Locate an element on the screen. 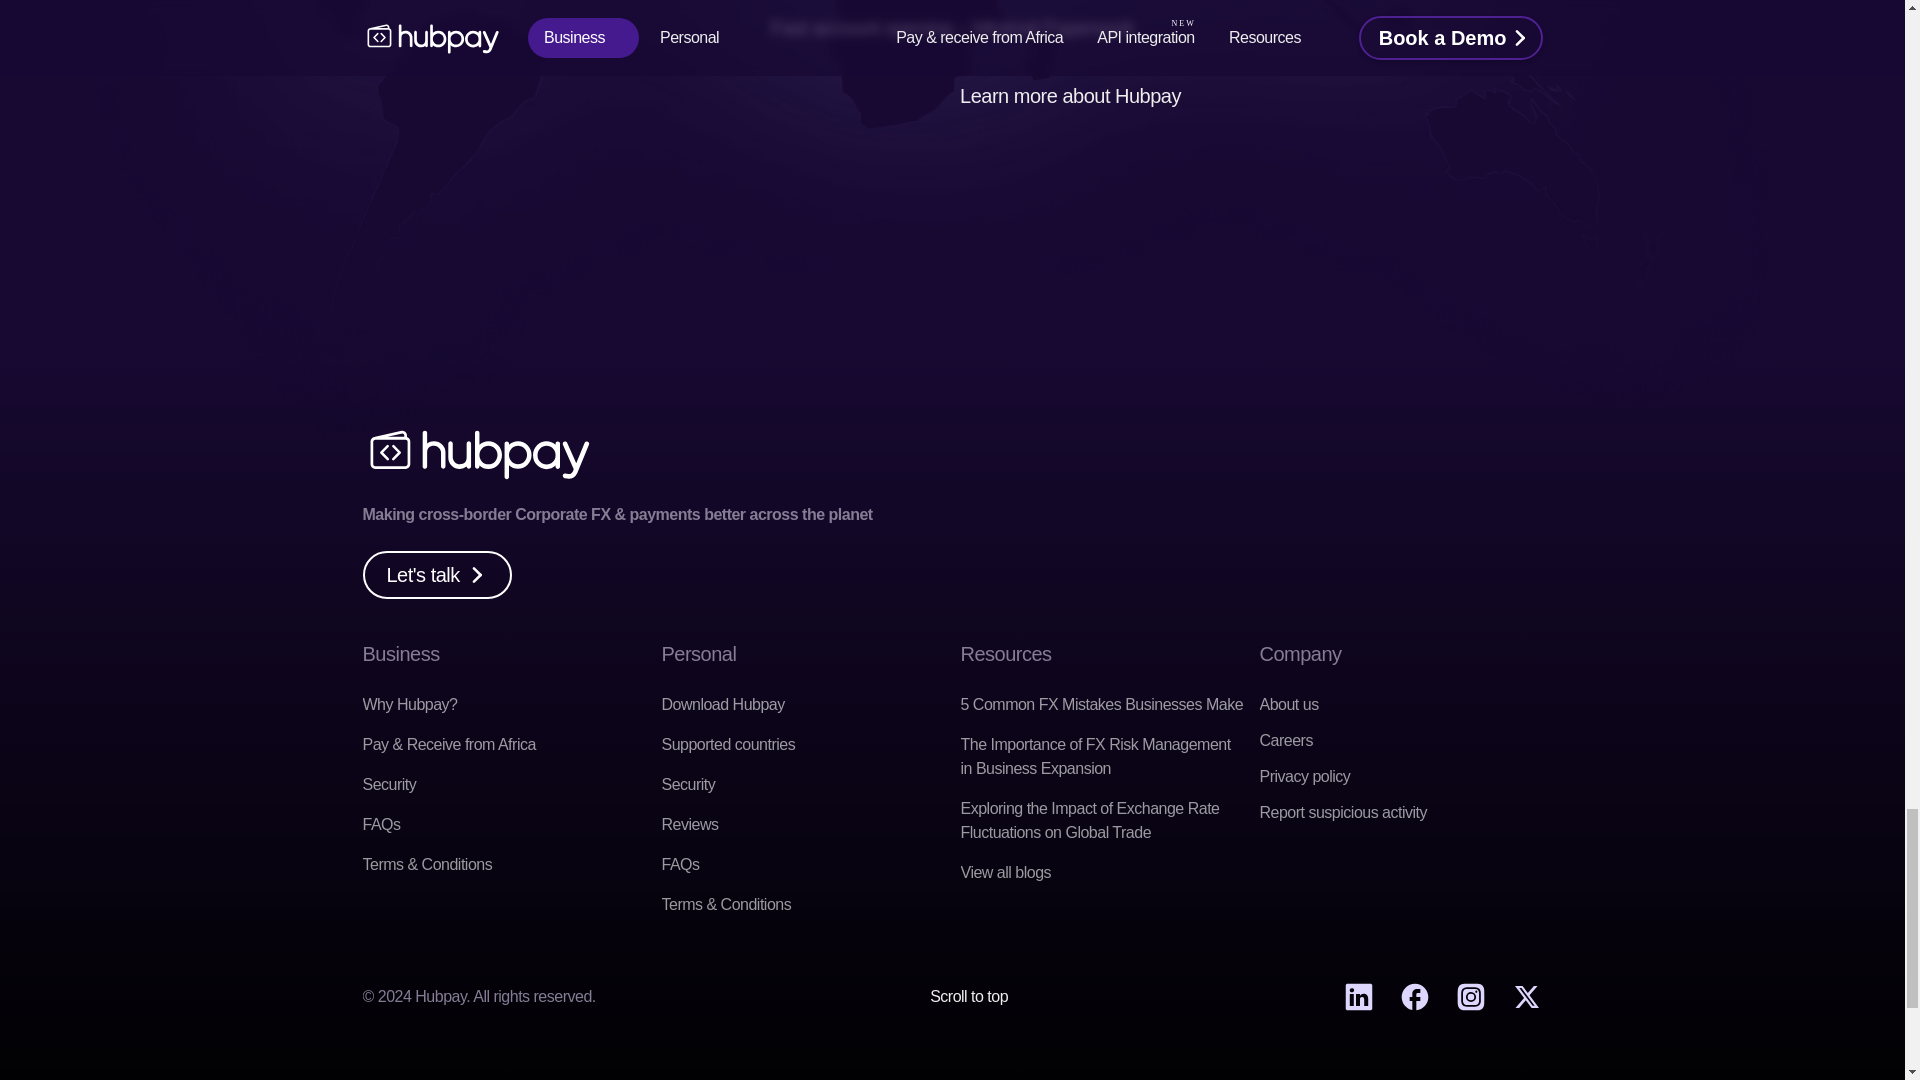 Image resolution: width=1920 pixels, height=1080 pixels. About us is located at coordinates (1289, 704).